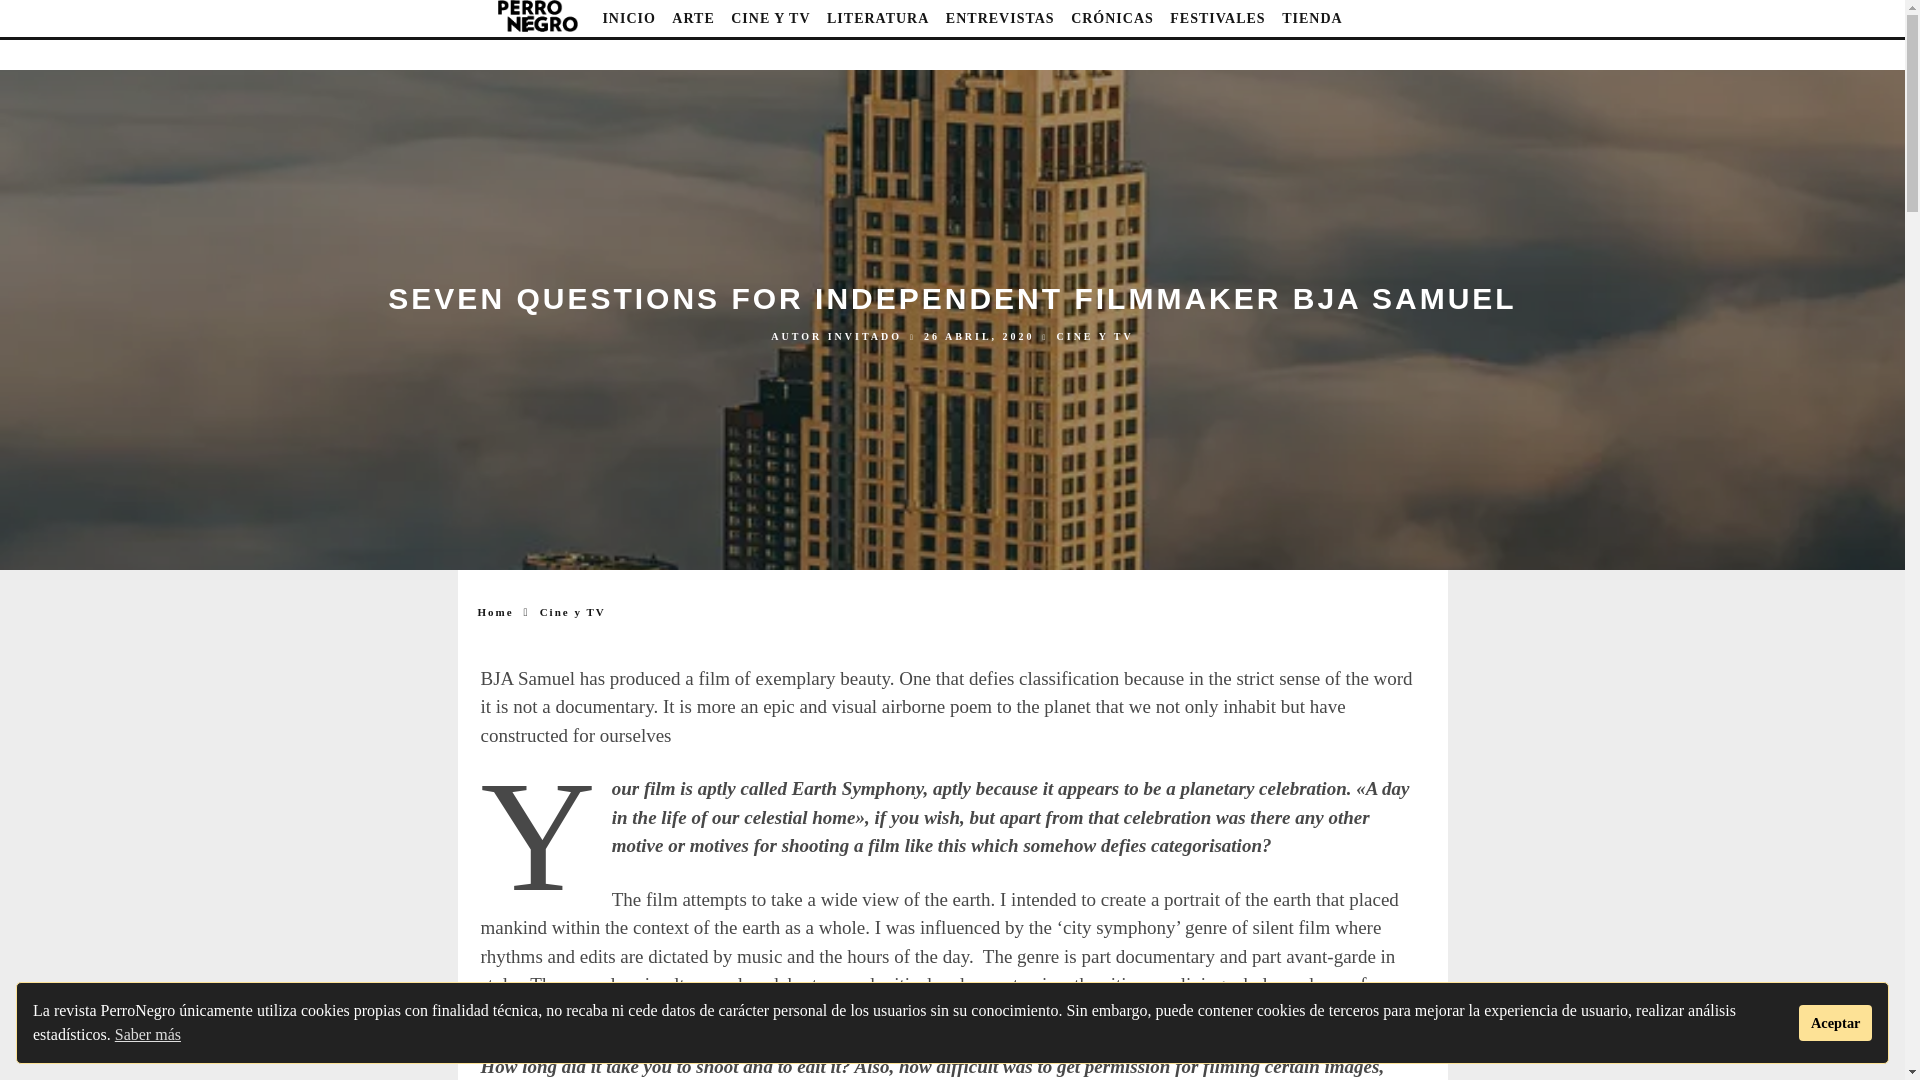  I want to click on ARTE, so click(693, 18).